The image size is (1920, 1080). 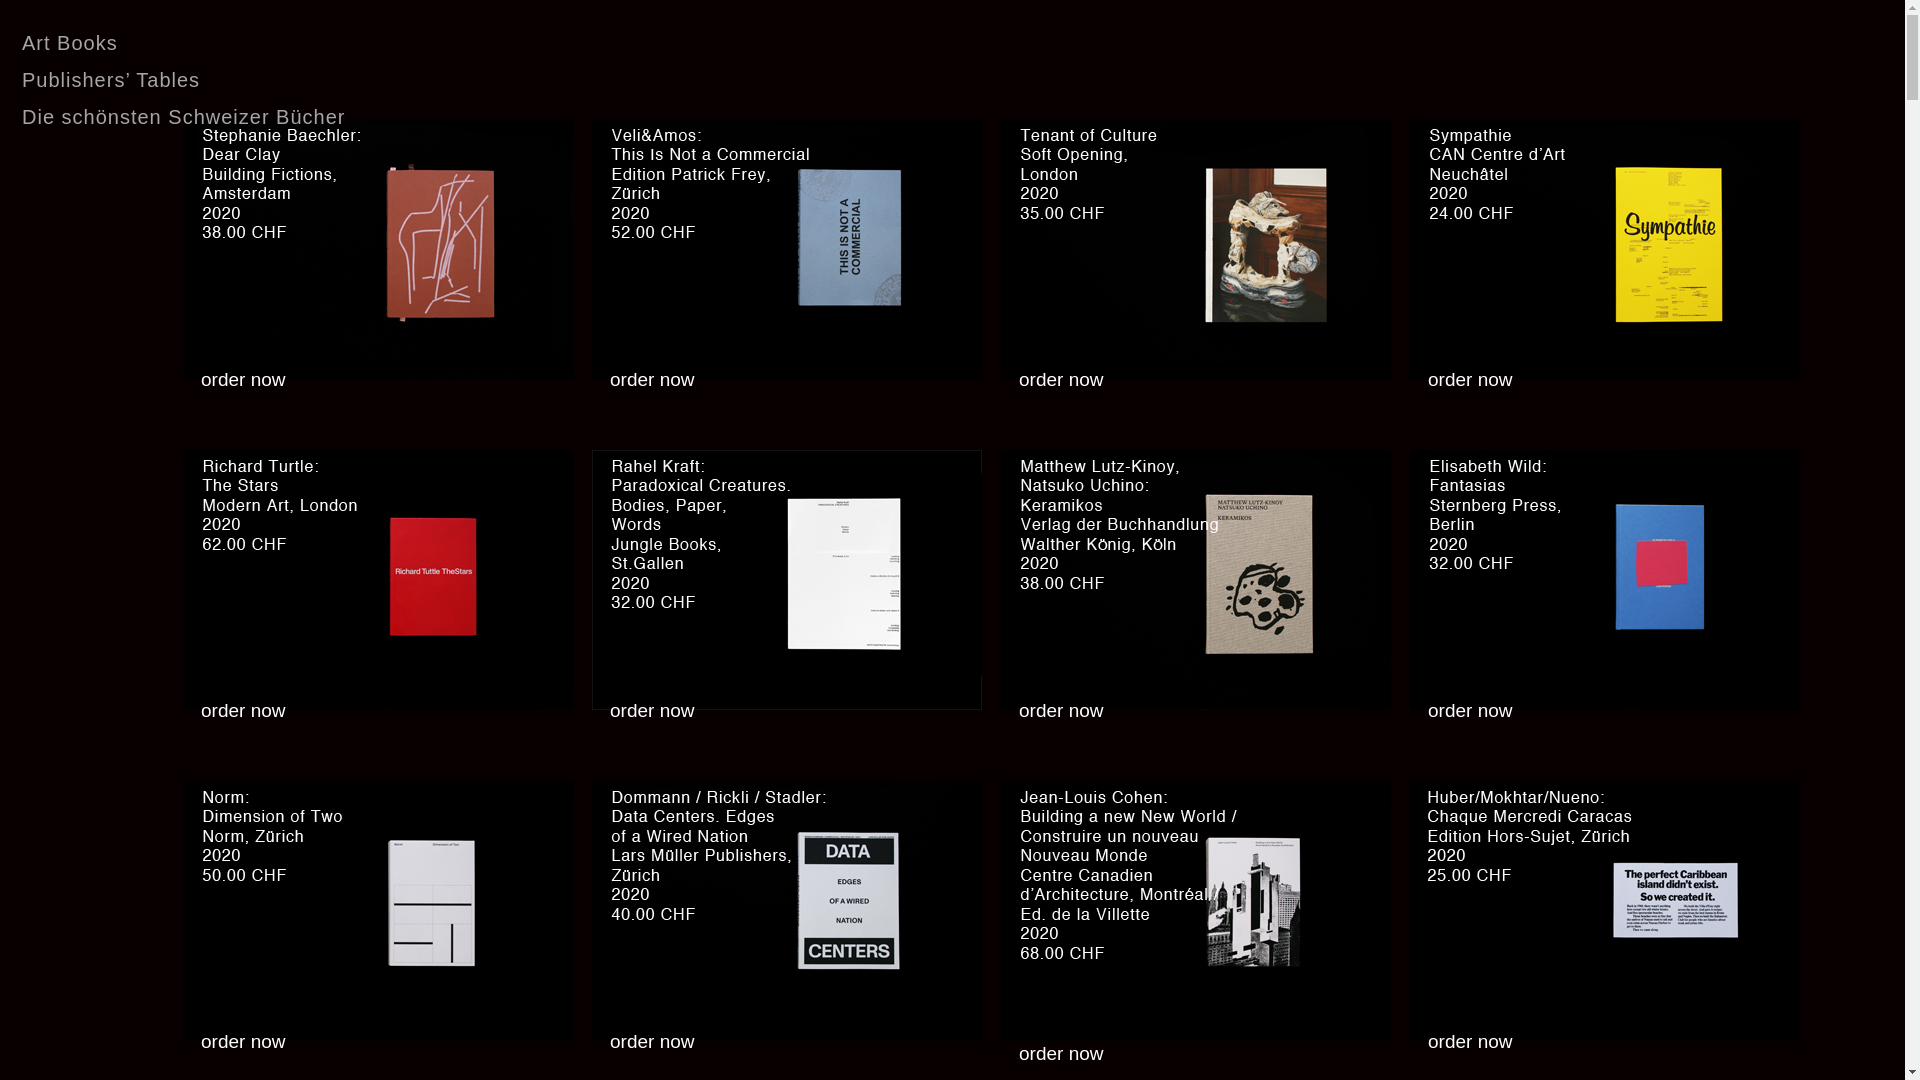 What do you see at coordinates (244, 380) in the screenshot?
I see `order now` at bounding box center [244, 380].